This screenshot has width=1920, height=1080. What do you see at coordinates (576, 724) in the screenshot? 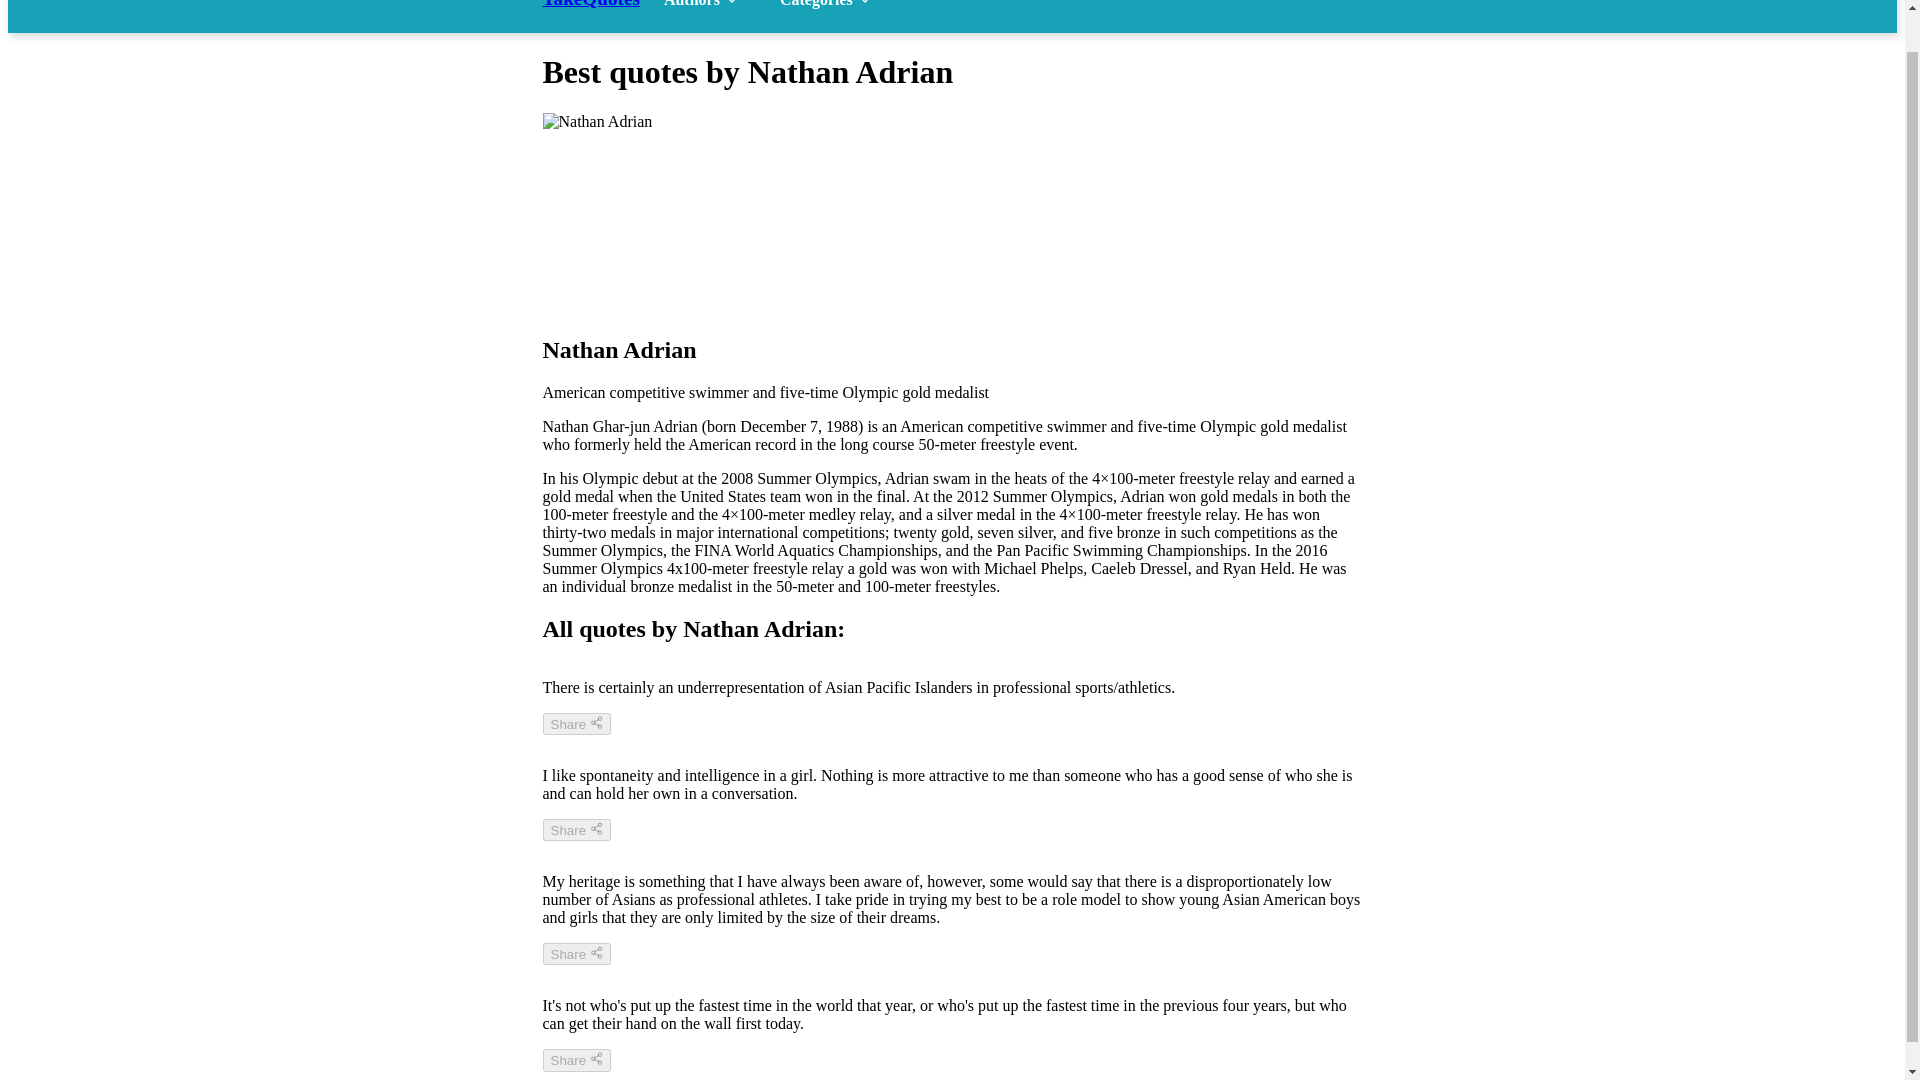
I see `Share` at bounding box center [576, 724].